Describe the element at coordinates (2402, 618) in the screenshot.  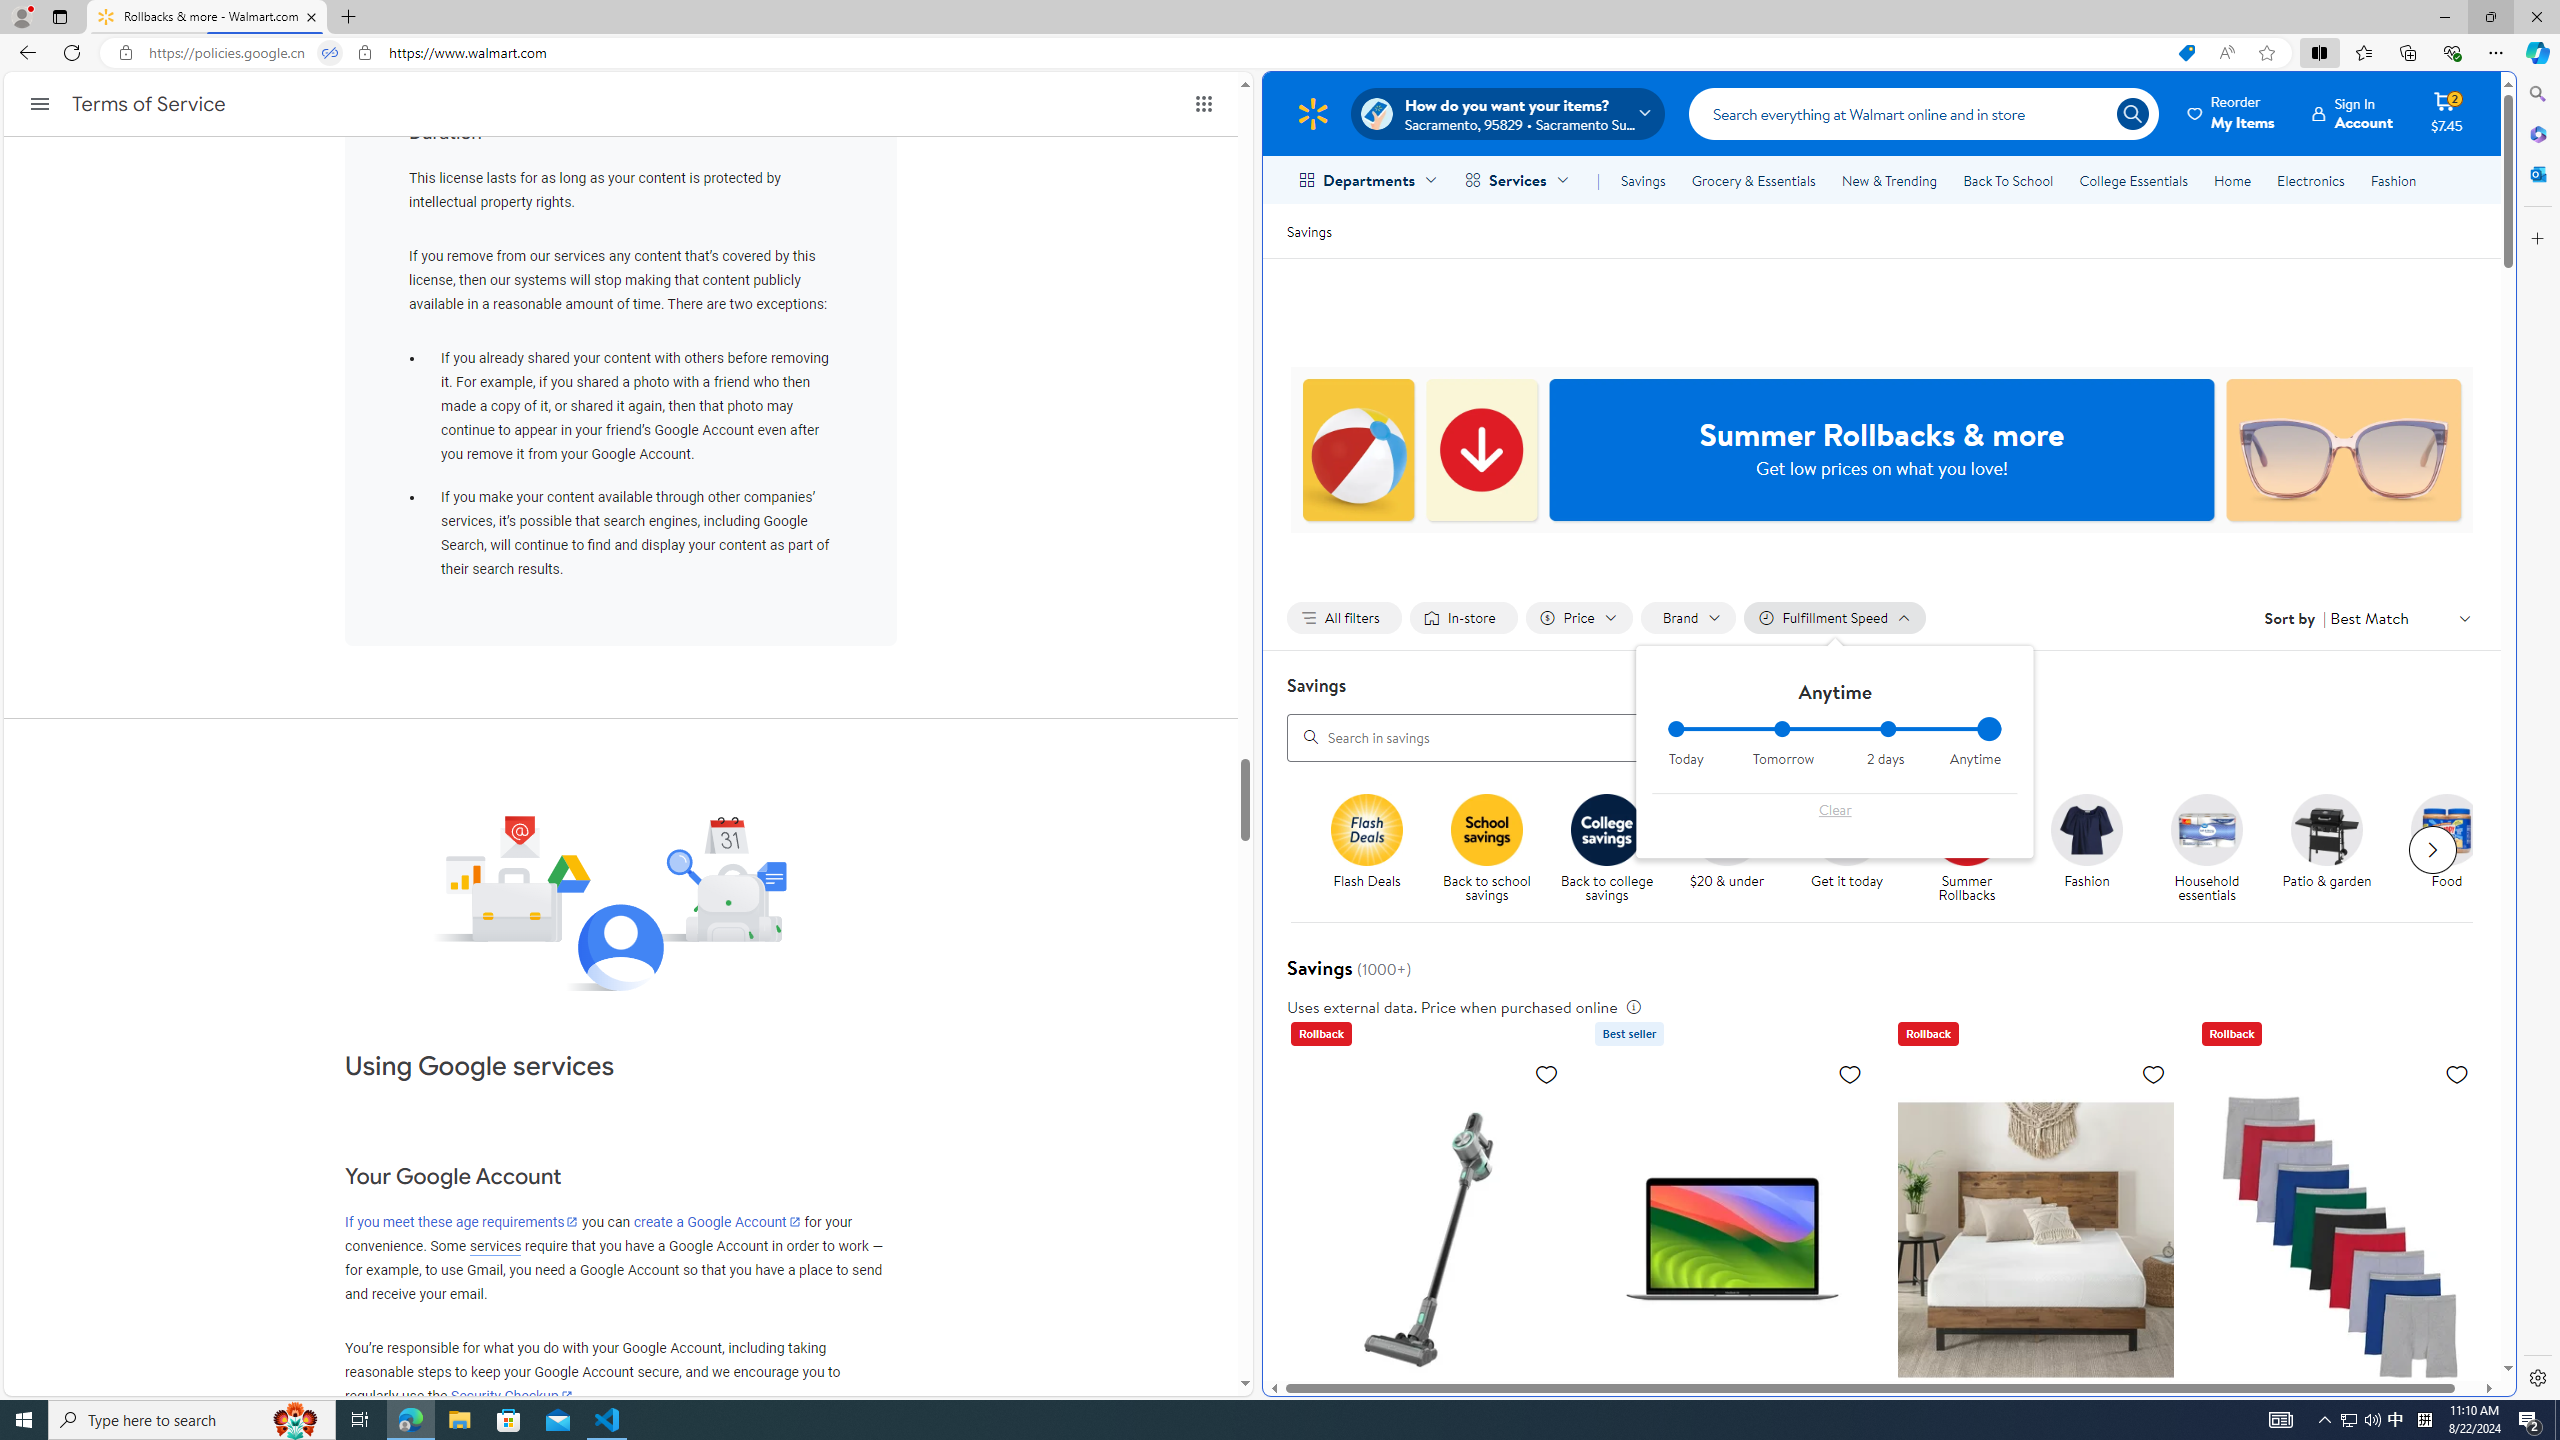
I see `Sort by Best Match` at that location.